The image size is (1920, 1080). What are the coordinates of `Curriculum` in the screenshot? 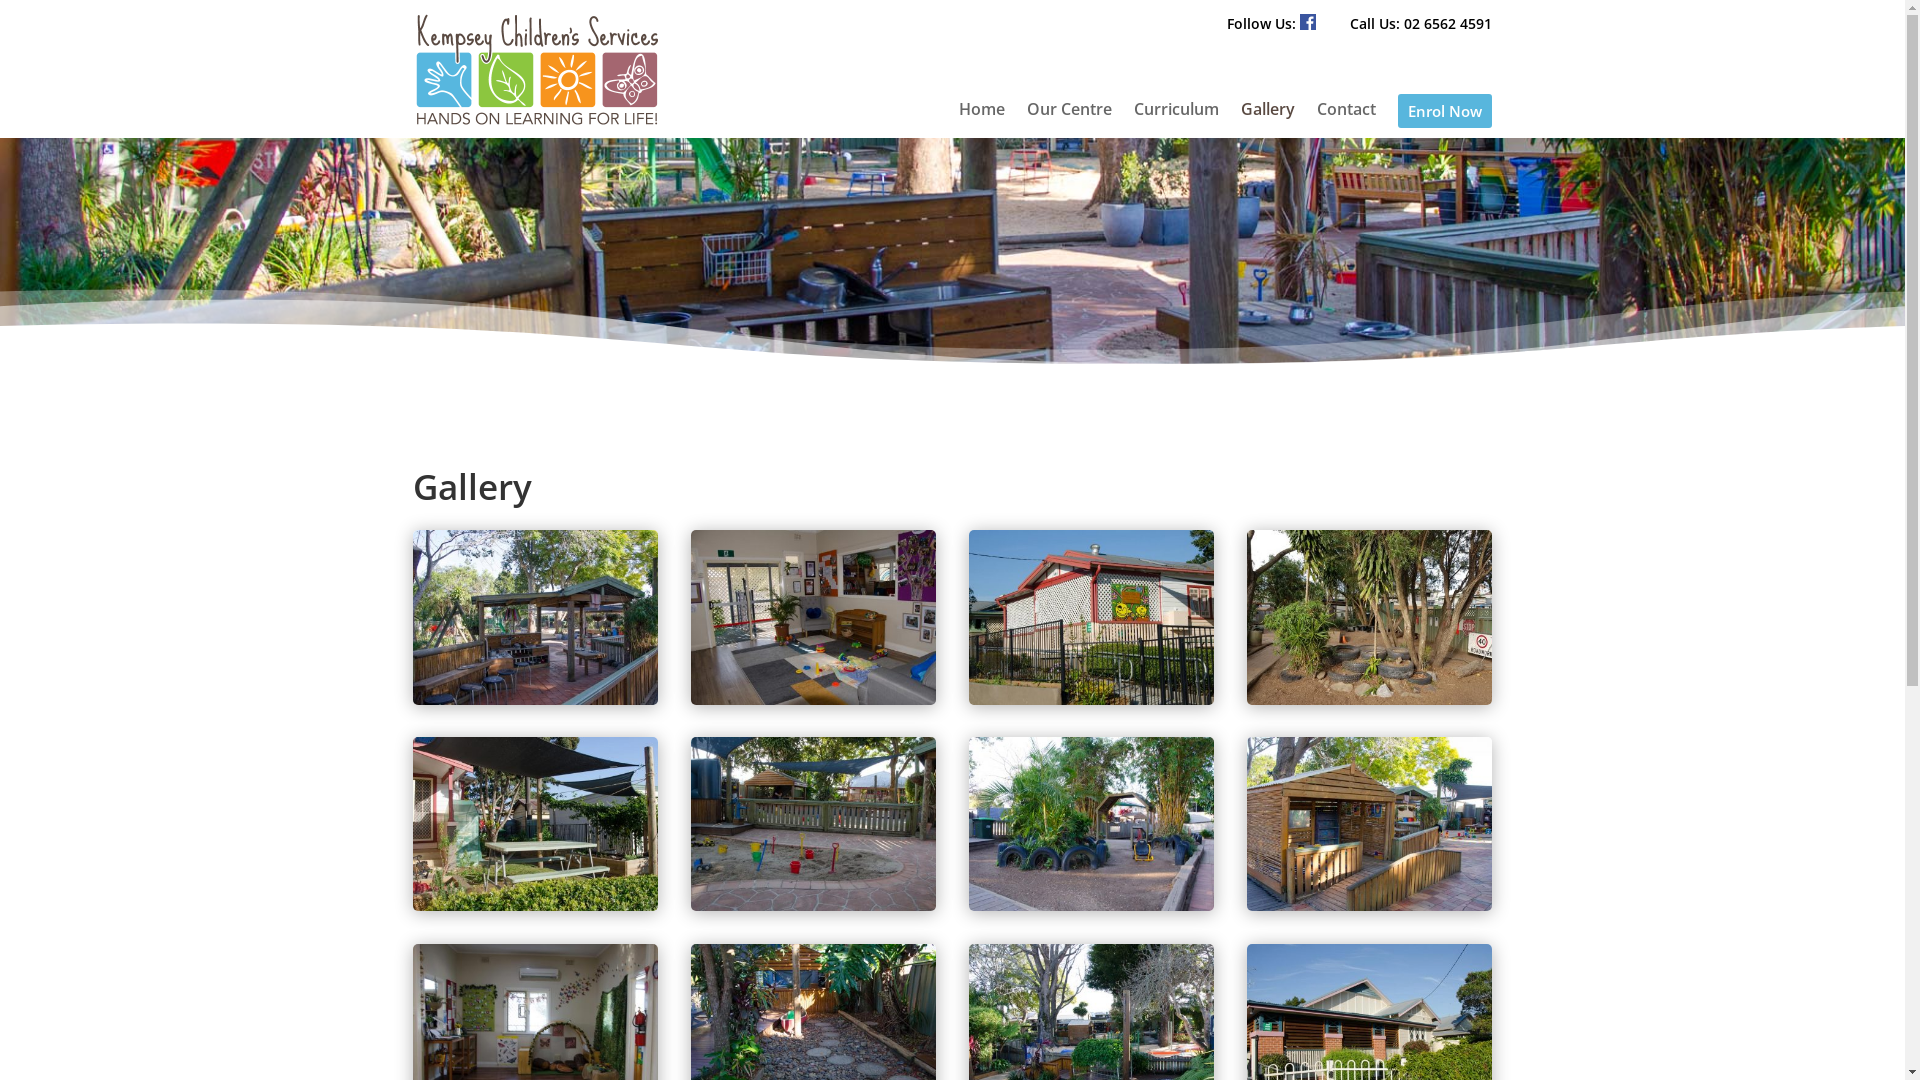 It's located at (1176, 115).